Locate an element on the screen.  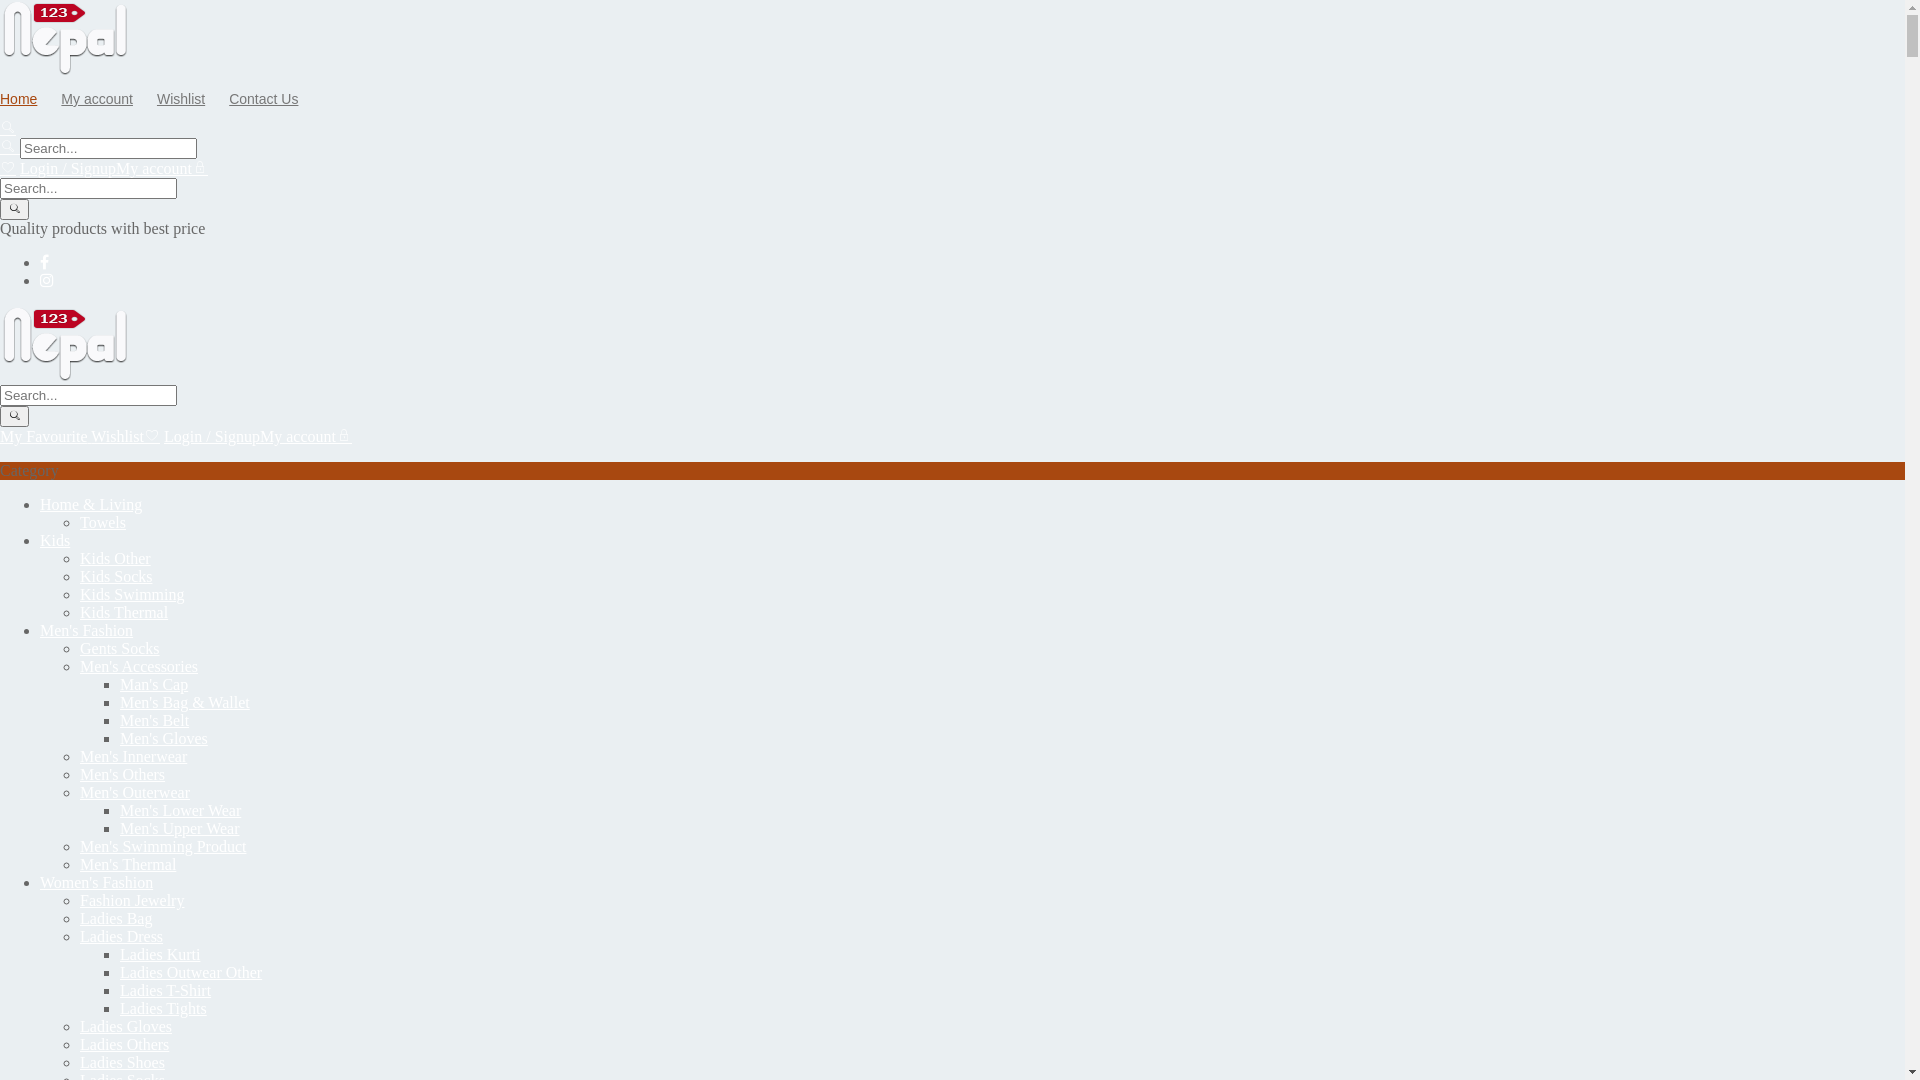
My Favourite Wishlist is located at coordinates (80, 436).